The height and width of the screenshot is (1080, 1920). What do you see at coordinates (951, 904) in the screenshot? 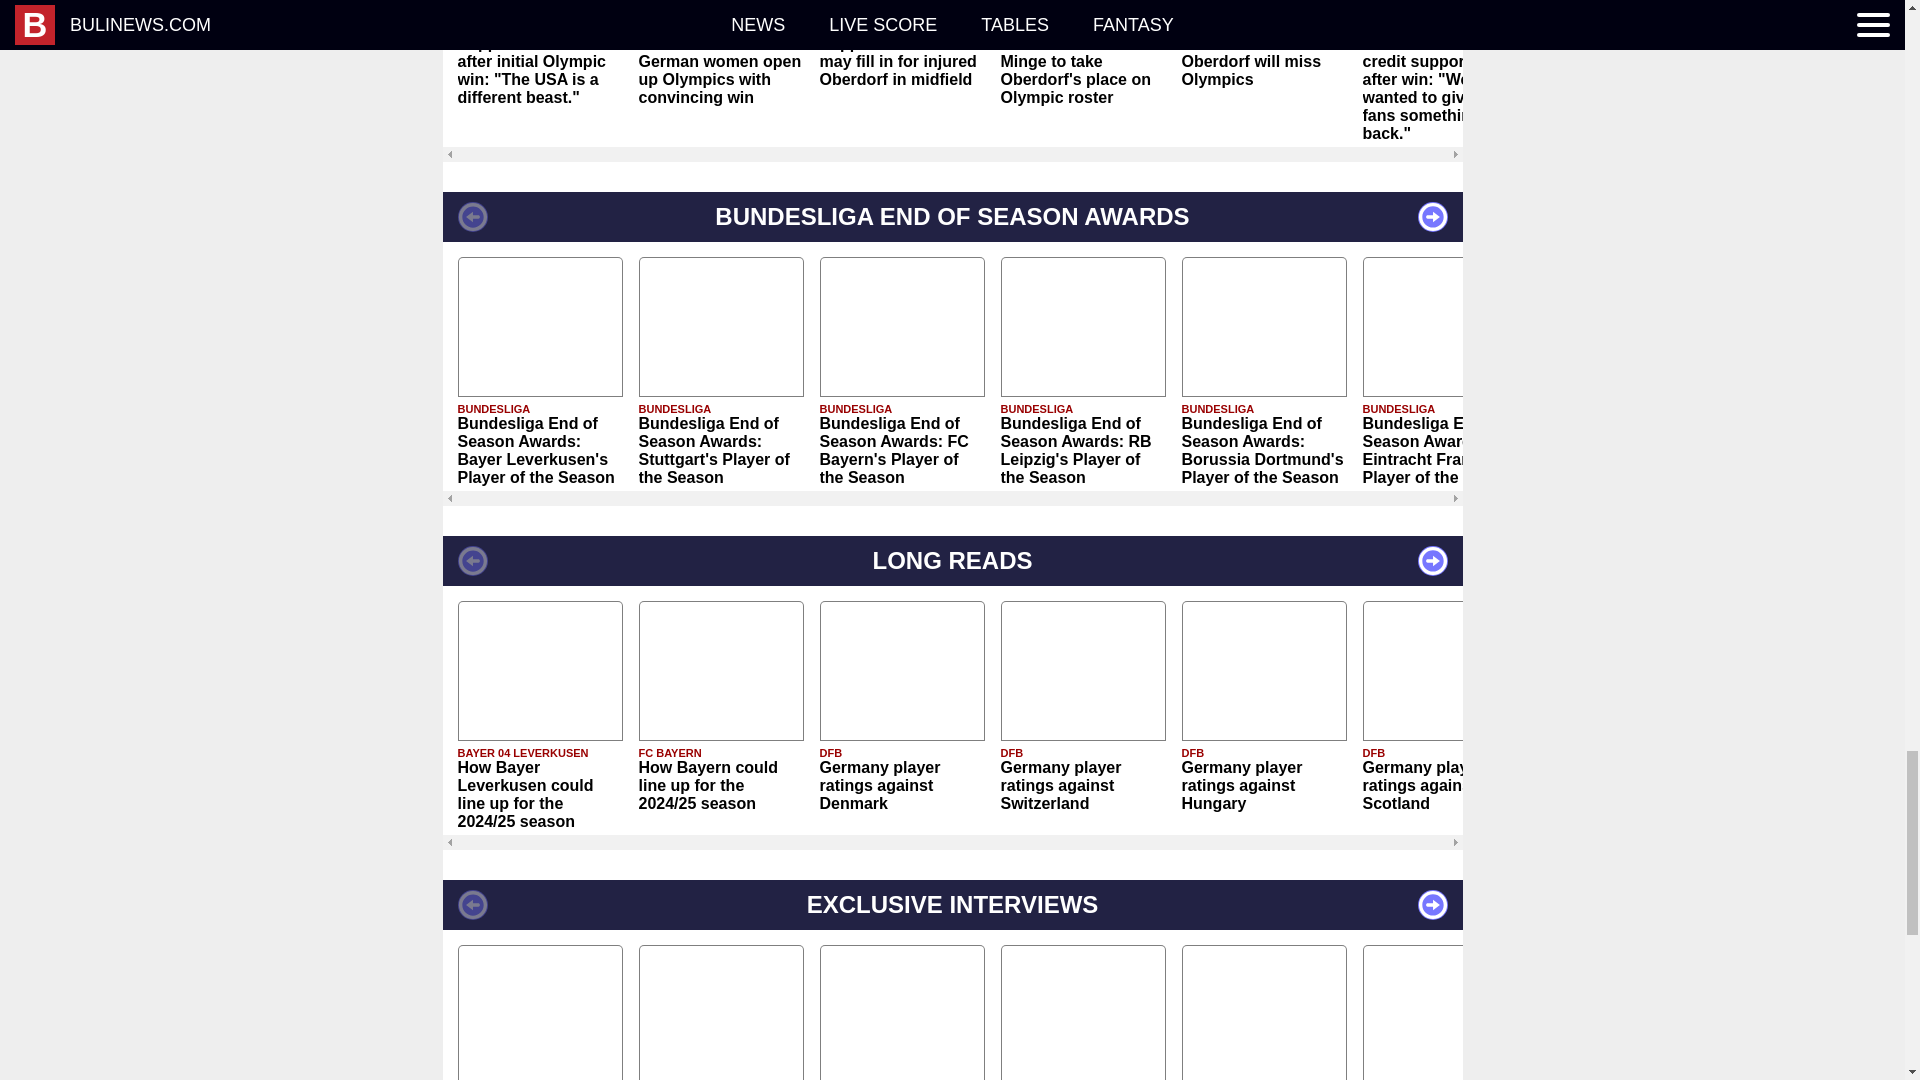
I see `EXCLUSIVE INTERVIEWS` at bounding box center [951, 904].